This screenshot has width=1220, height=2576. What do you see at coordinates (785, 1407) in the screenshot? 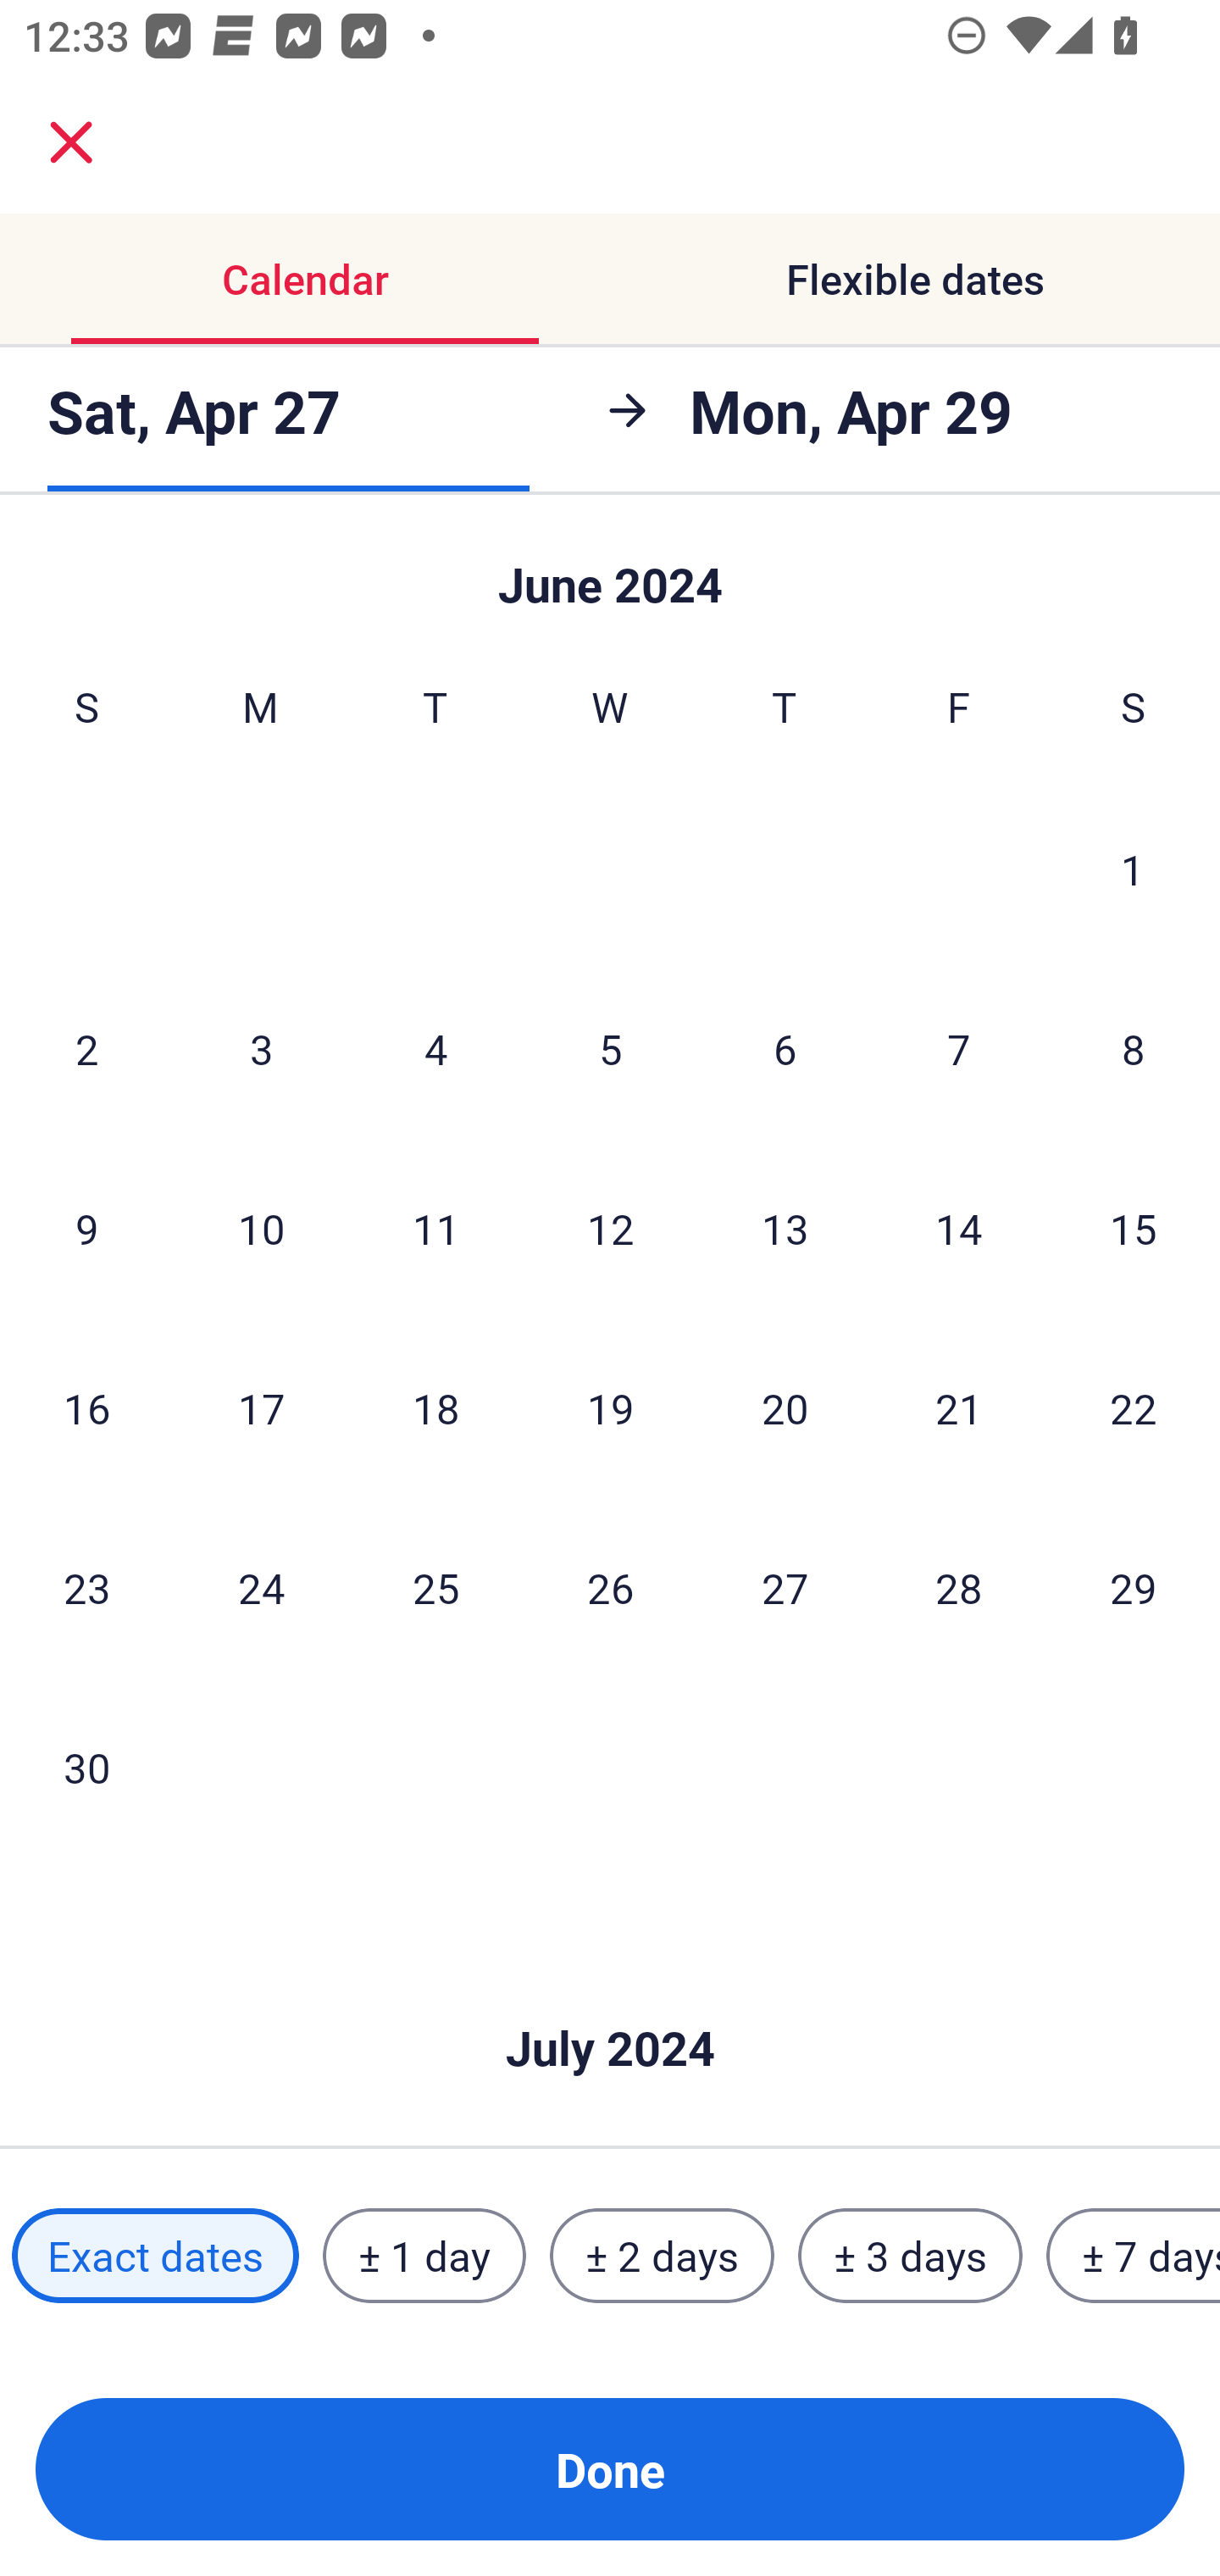
I see `20 Thursday, June 20, 2024` at bounding box center [785, 1407].